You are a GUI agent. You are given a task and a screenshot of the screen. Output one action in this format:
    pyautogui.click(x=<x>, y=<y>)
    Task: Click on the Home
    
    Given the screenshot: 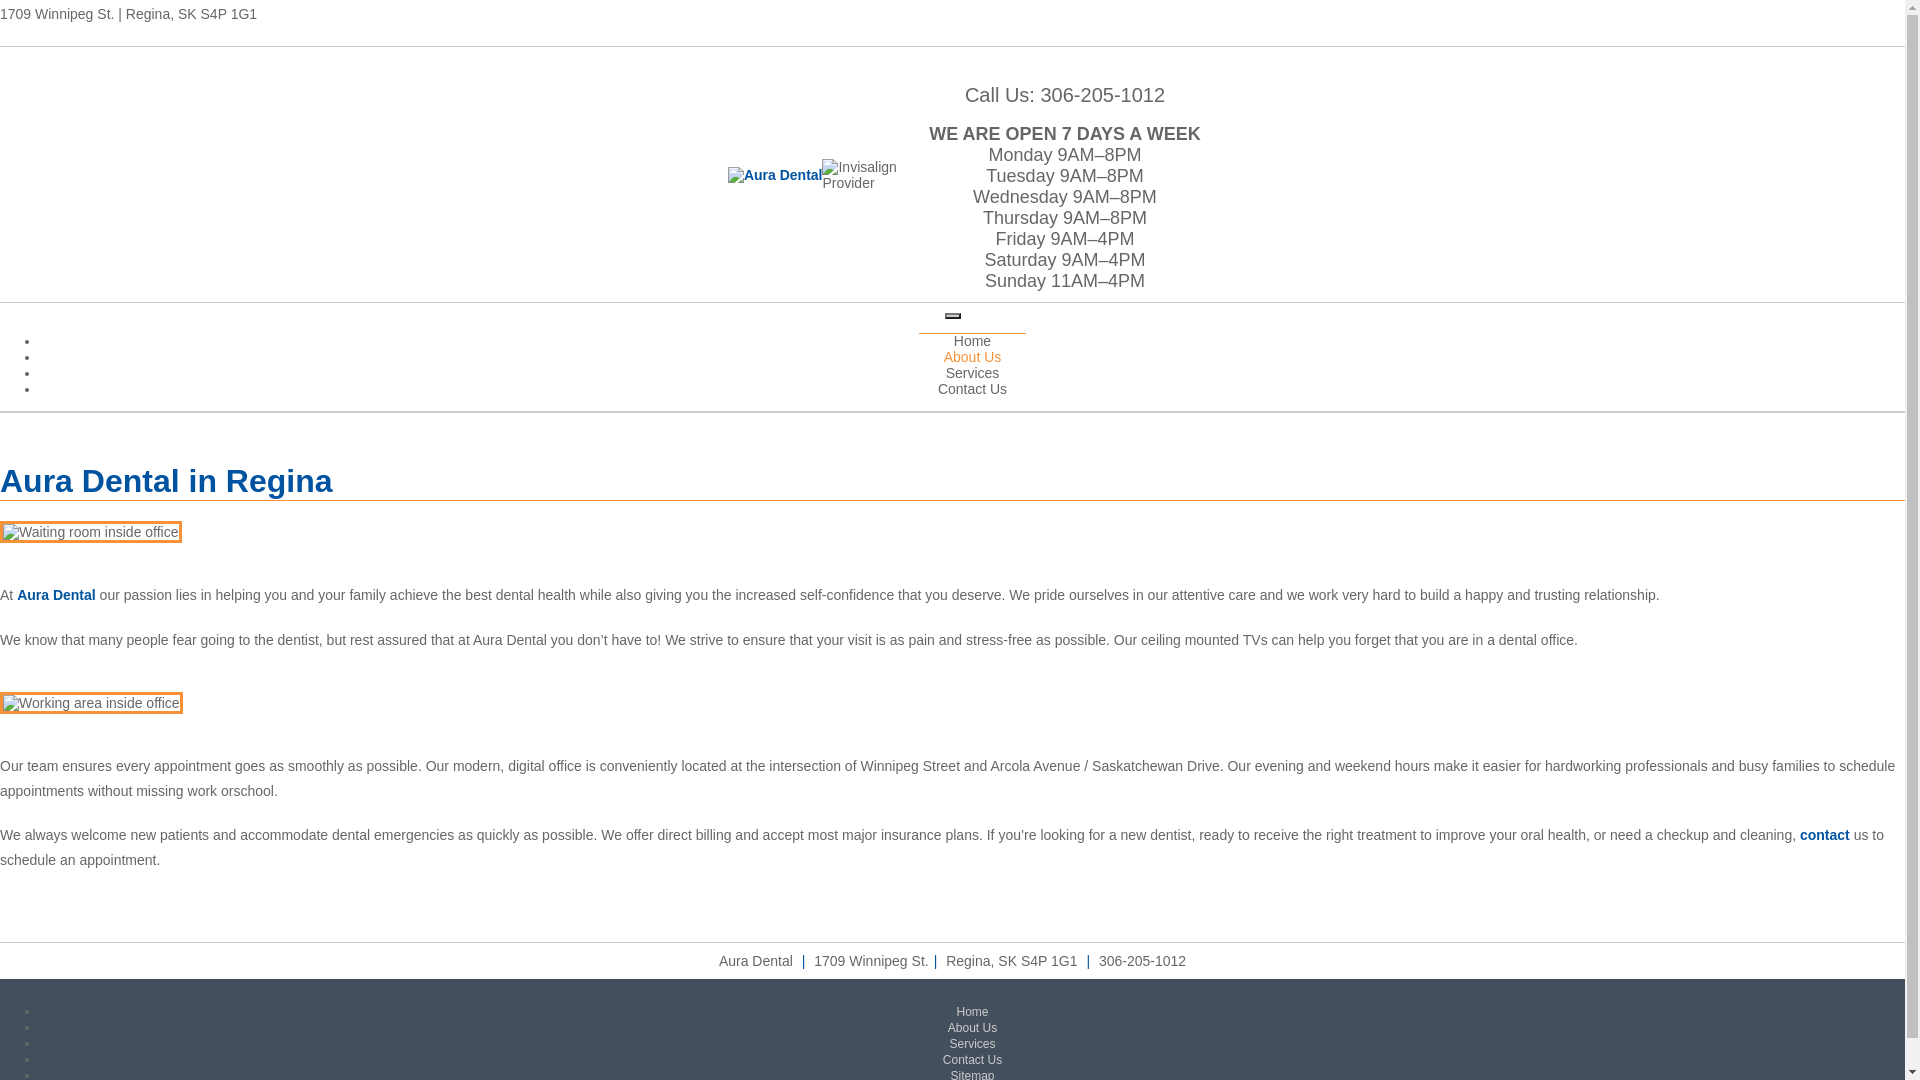 What is the action you would take?
    pyautogui.click(x=972, y=1012)
    